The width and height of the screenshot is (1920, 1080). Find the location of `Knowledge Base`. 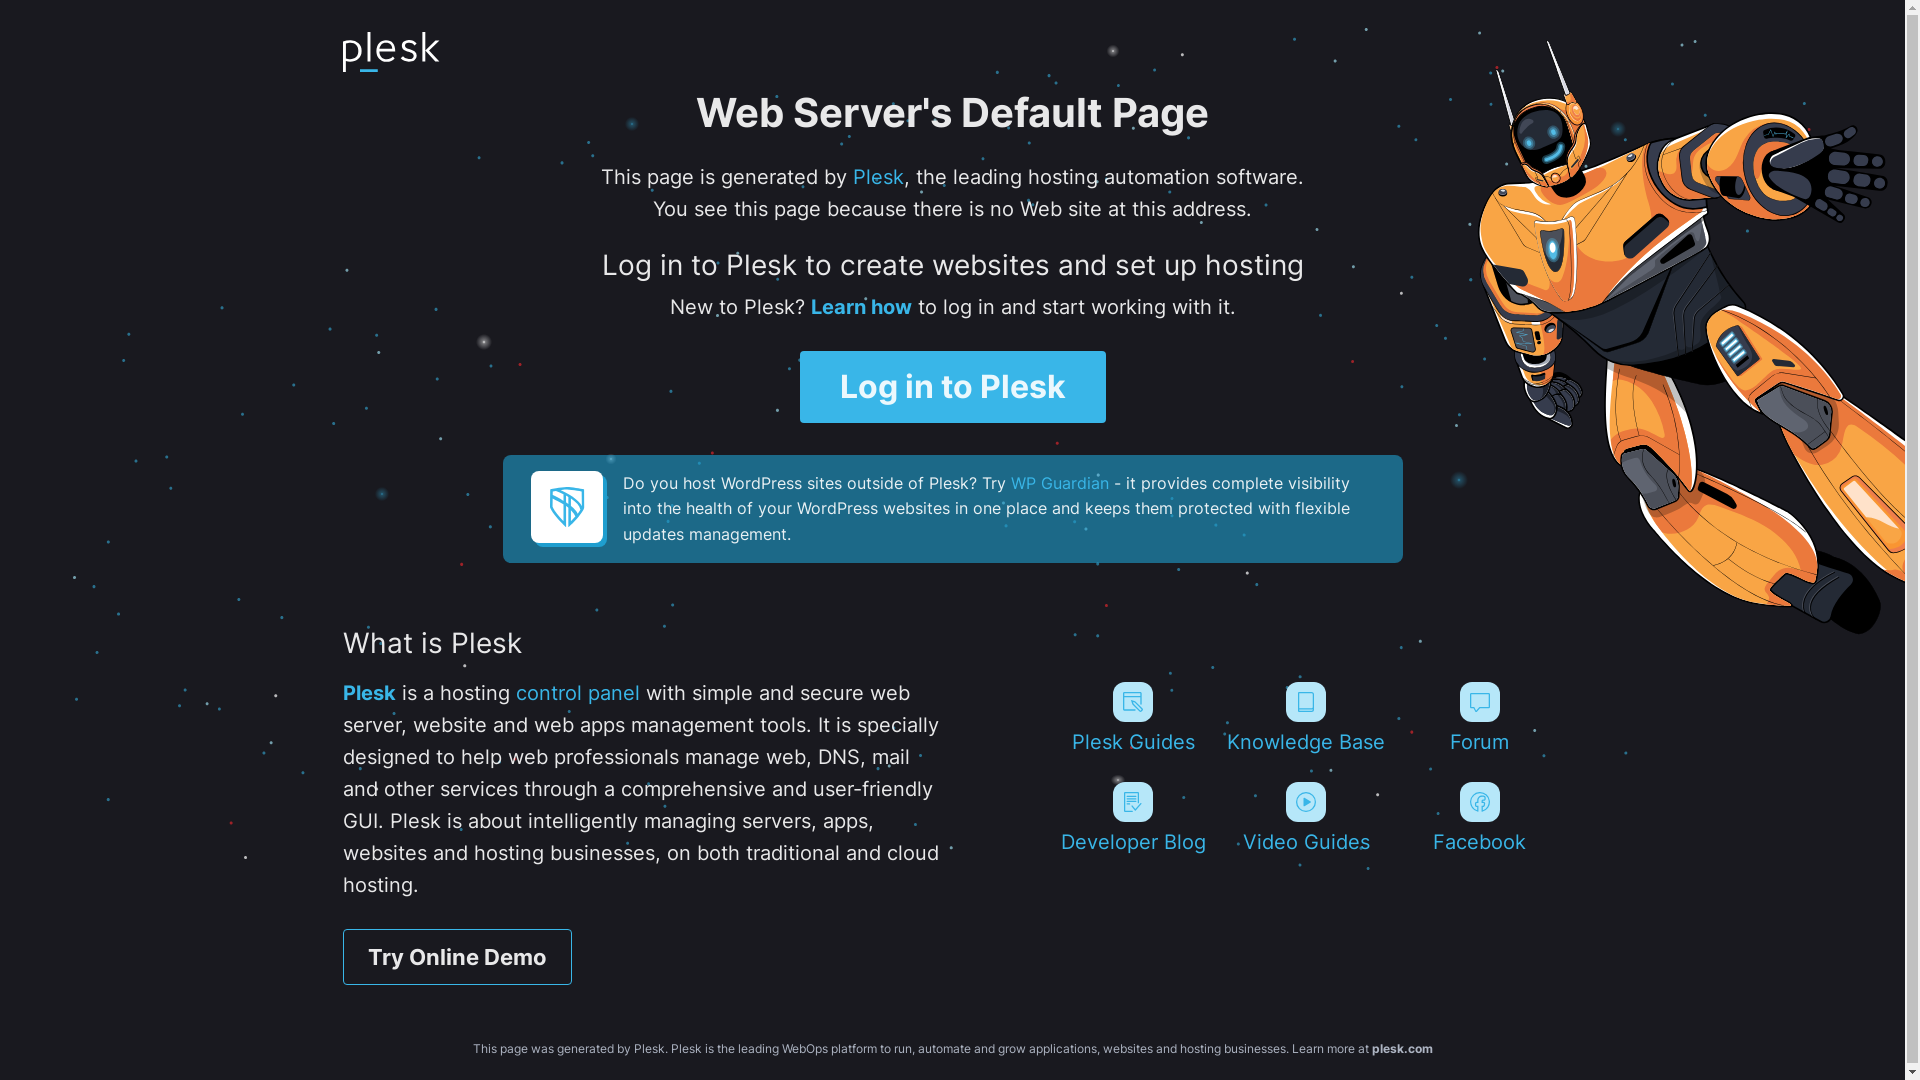

Knowledge Base is located at coordinates (1306, 718).